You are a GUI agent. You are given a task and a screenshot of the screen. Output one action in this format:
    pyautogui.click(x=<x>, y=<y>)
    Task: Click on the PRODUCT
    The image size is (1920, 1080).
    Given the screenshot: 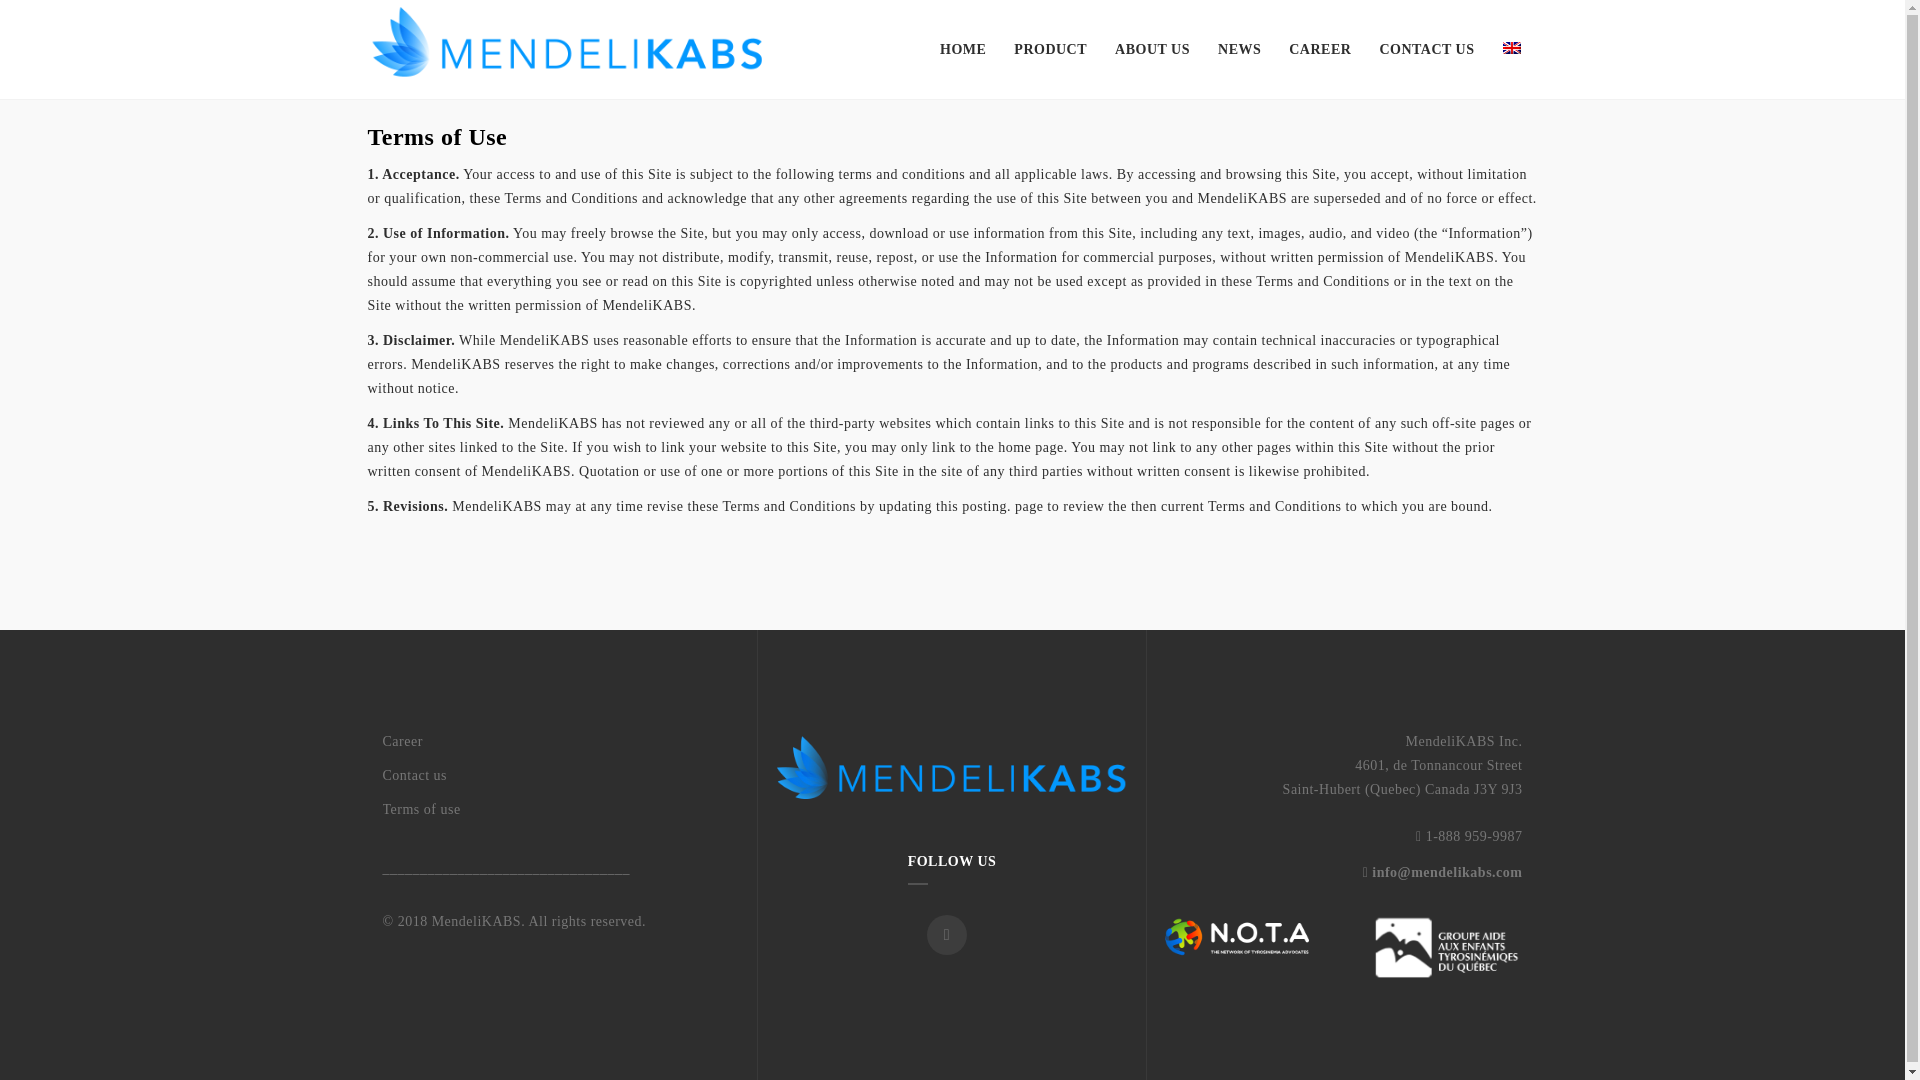 What is the action you would take?
    pyautogui.click(x=1050, y=50)
    